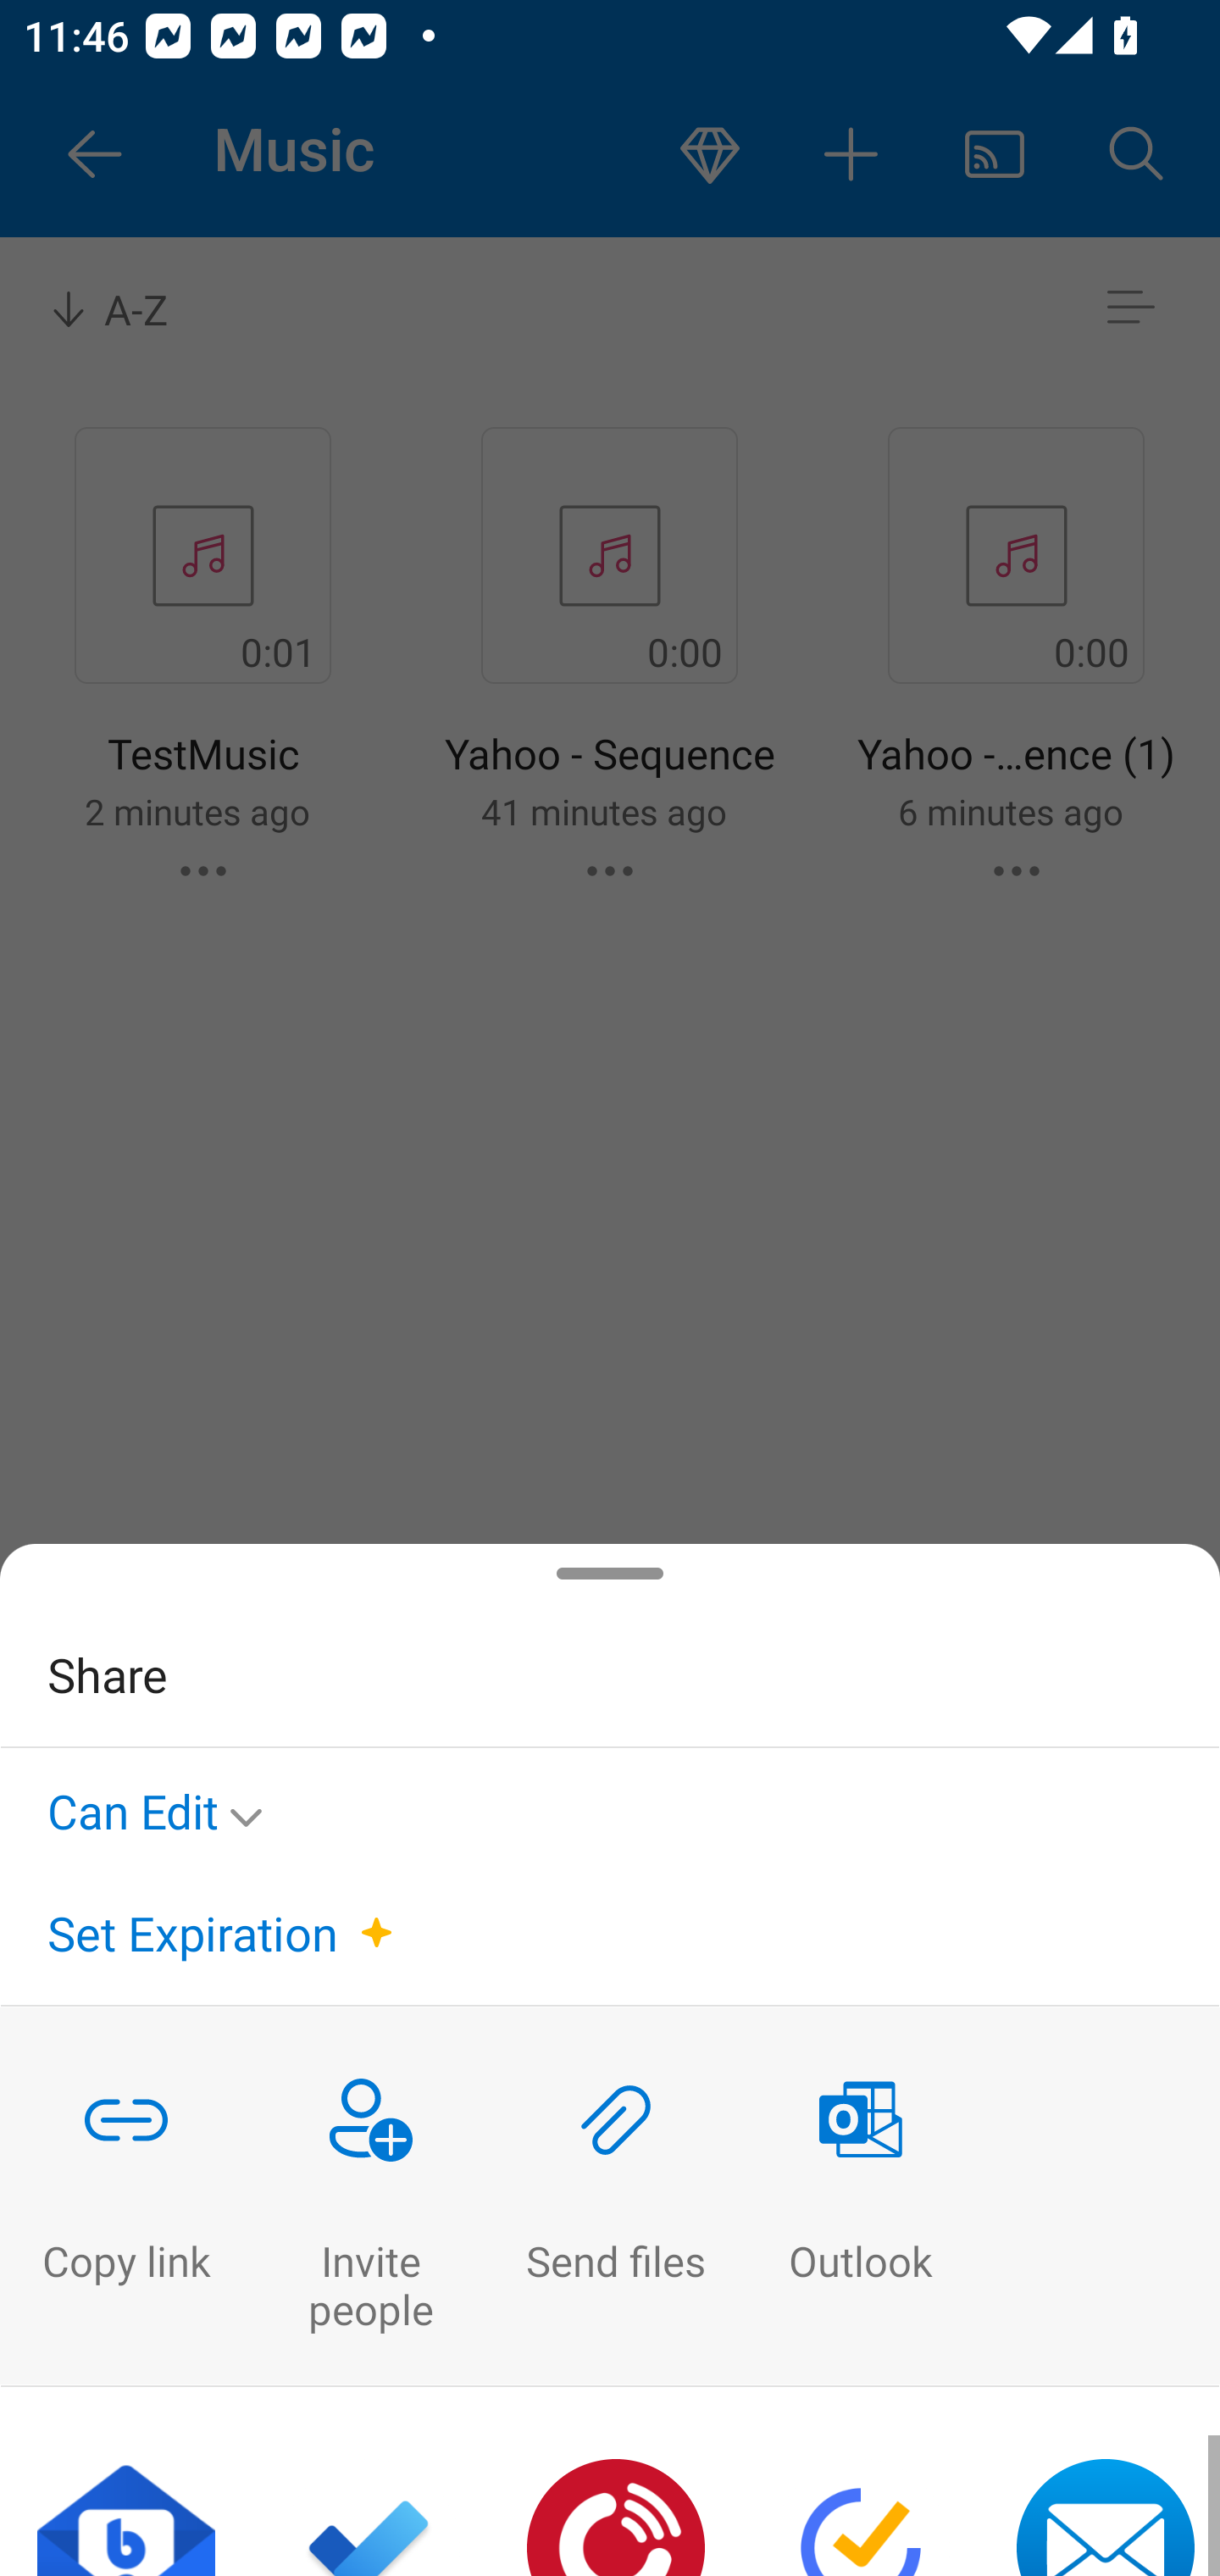 Image resolution: width=1220 pixels, height=2576 pixels. Describe the element at coordinates (371, 2196) in the screenshot. I see `Invite people` at that location.